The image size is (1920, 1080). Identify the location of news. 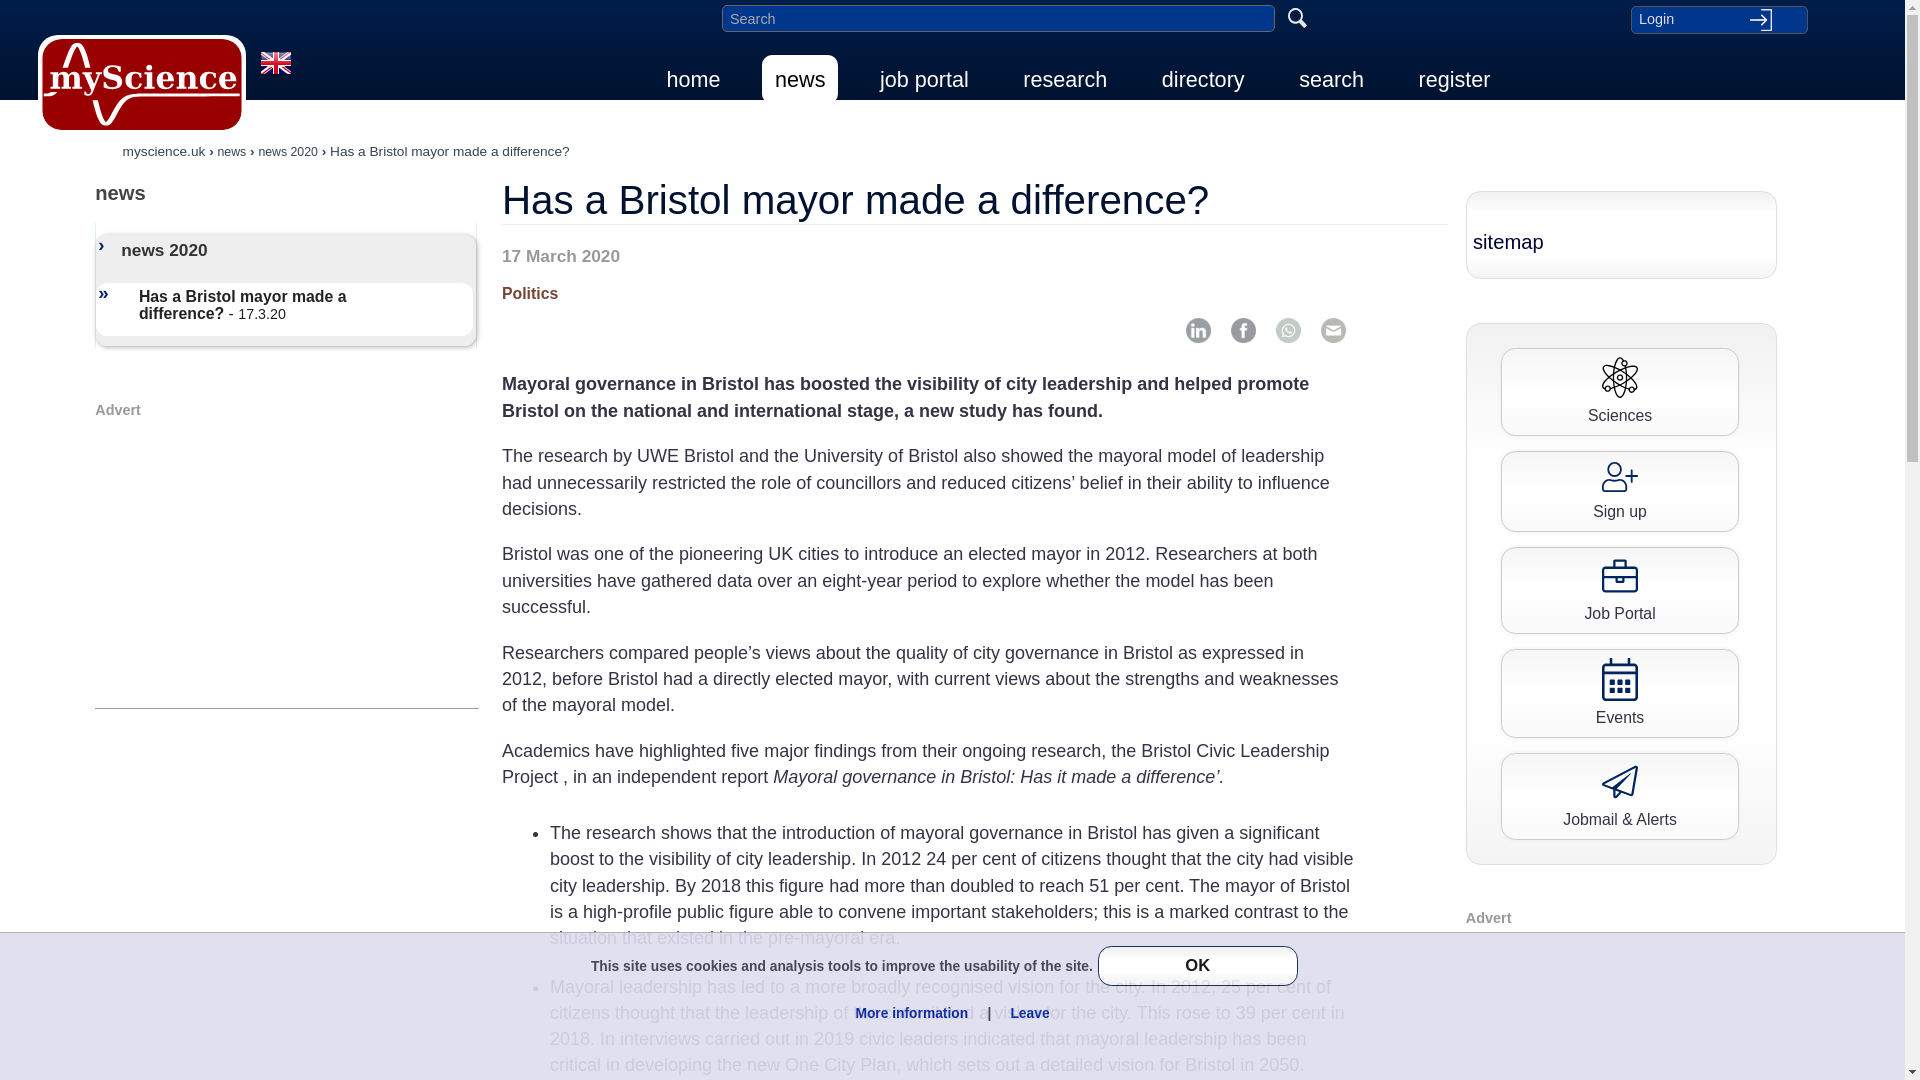
(800, 79).